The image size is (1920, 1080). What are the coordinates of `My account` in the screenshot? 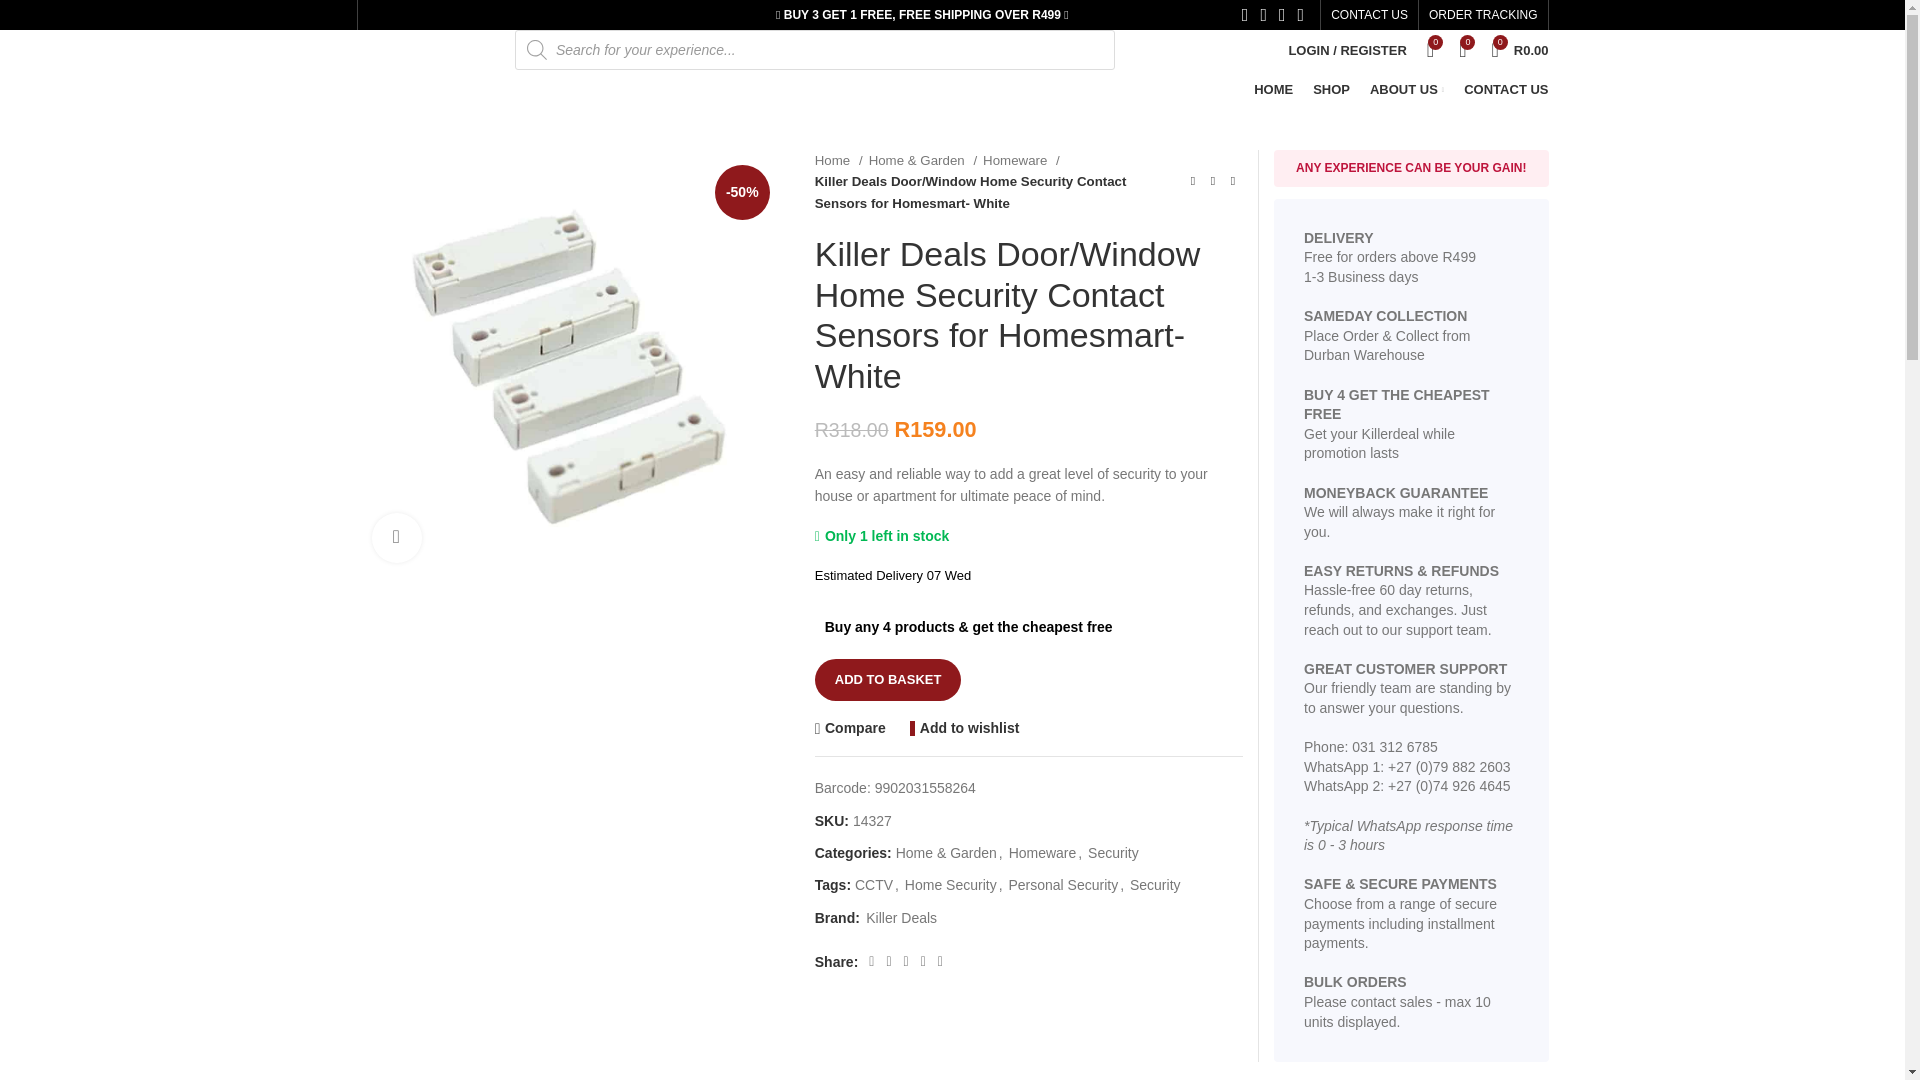 It's located at (1518, 50).